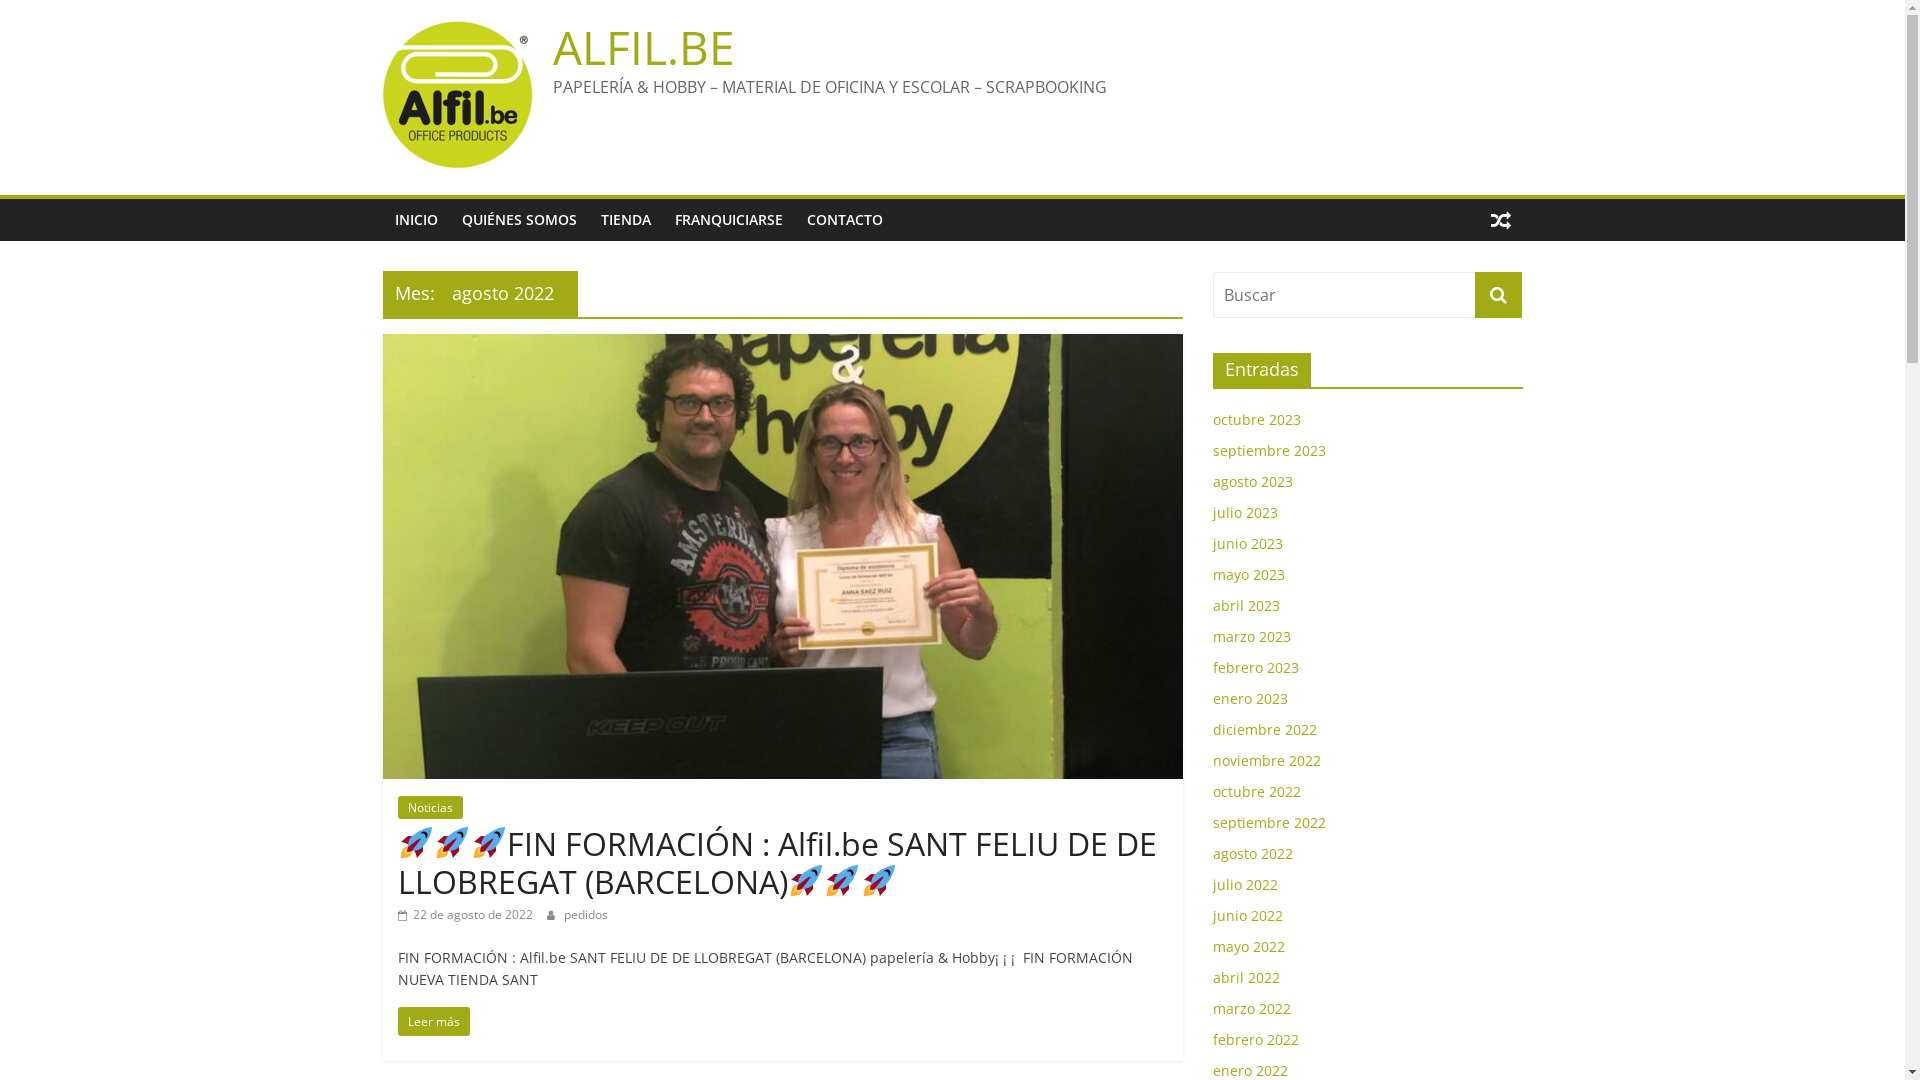 This screenshot has height=1080, width=1920. What do you see at coordinates (728, 220) in the screenshot?
I see `FRANQUICIARSE` at bounding box center [728, 220].